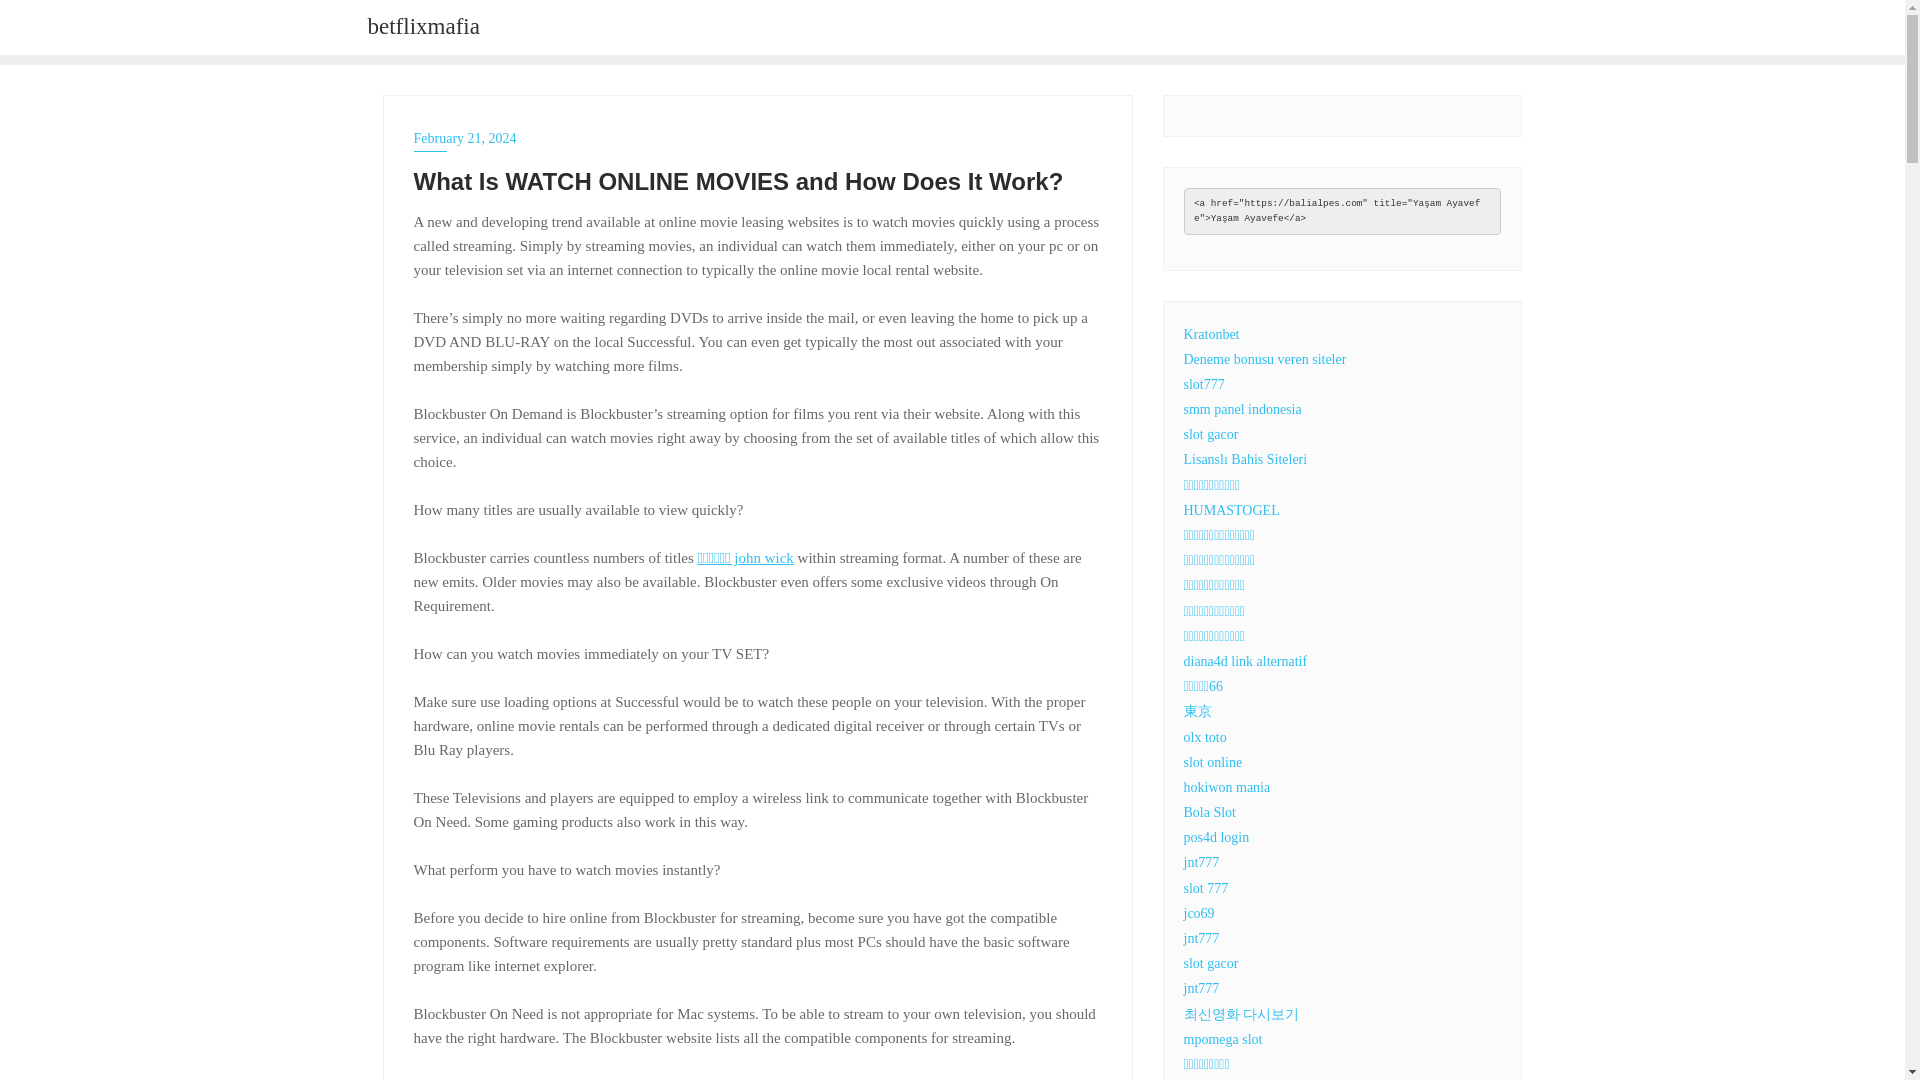  What do you see at coordinates (1210, 812) in the screenshot?
I see `Bola Slot` at bounding box center [1210, 812].